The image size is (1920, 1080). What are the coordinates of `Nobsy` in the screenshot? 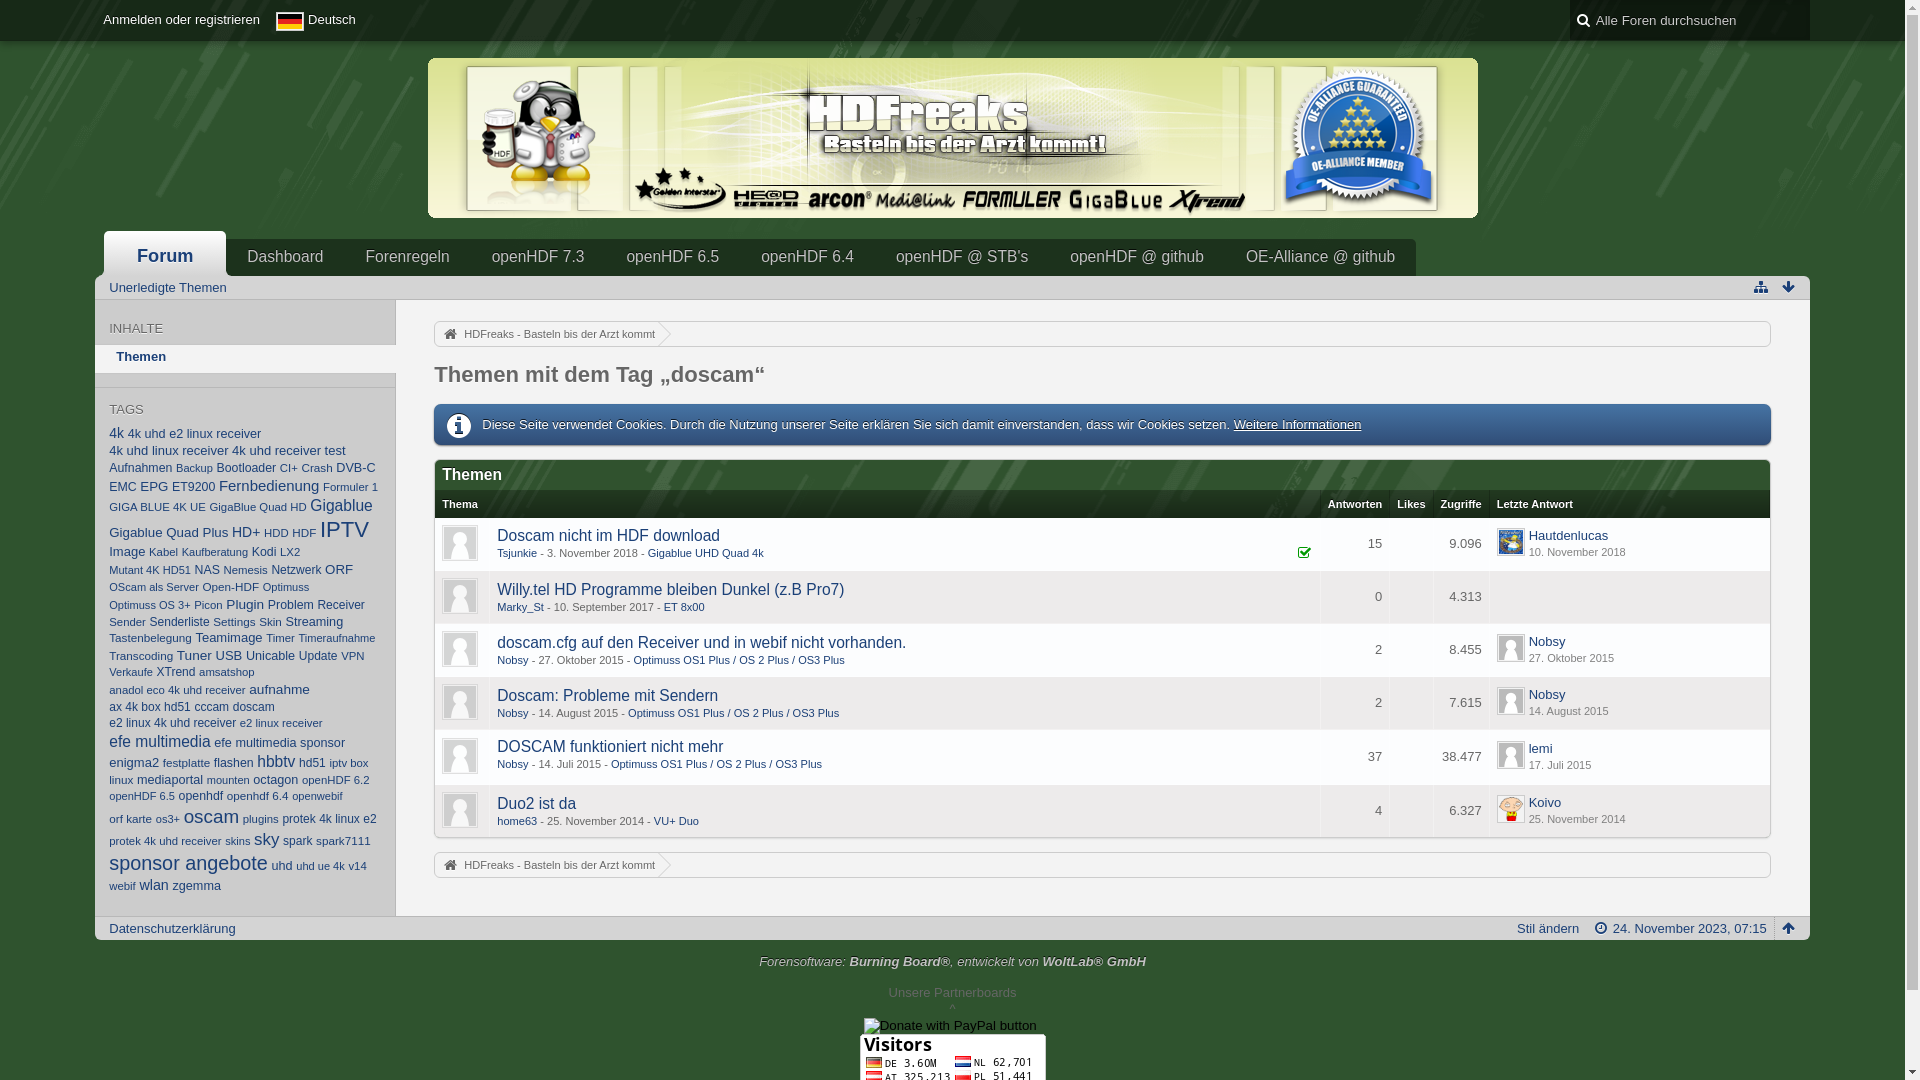 It's located at (512, 764).